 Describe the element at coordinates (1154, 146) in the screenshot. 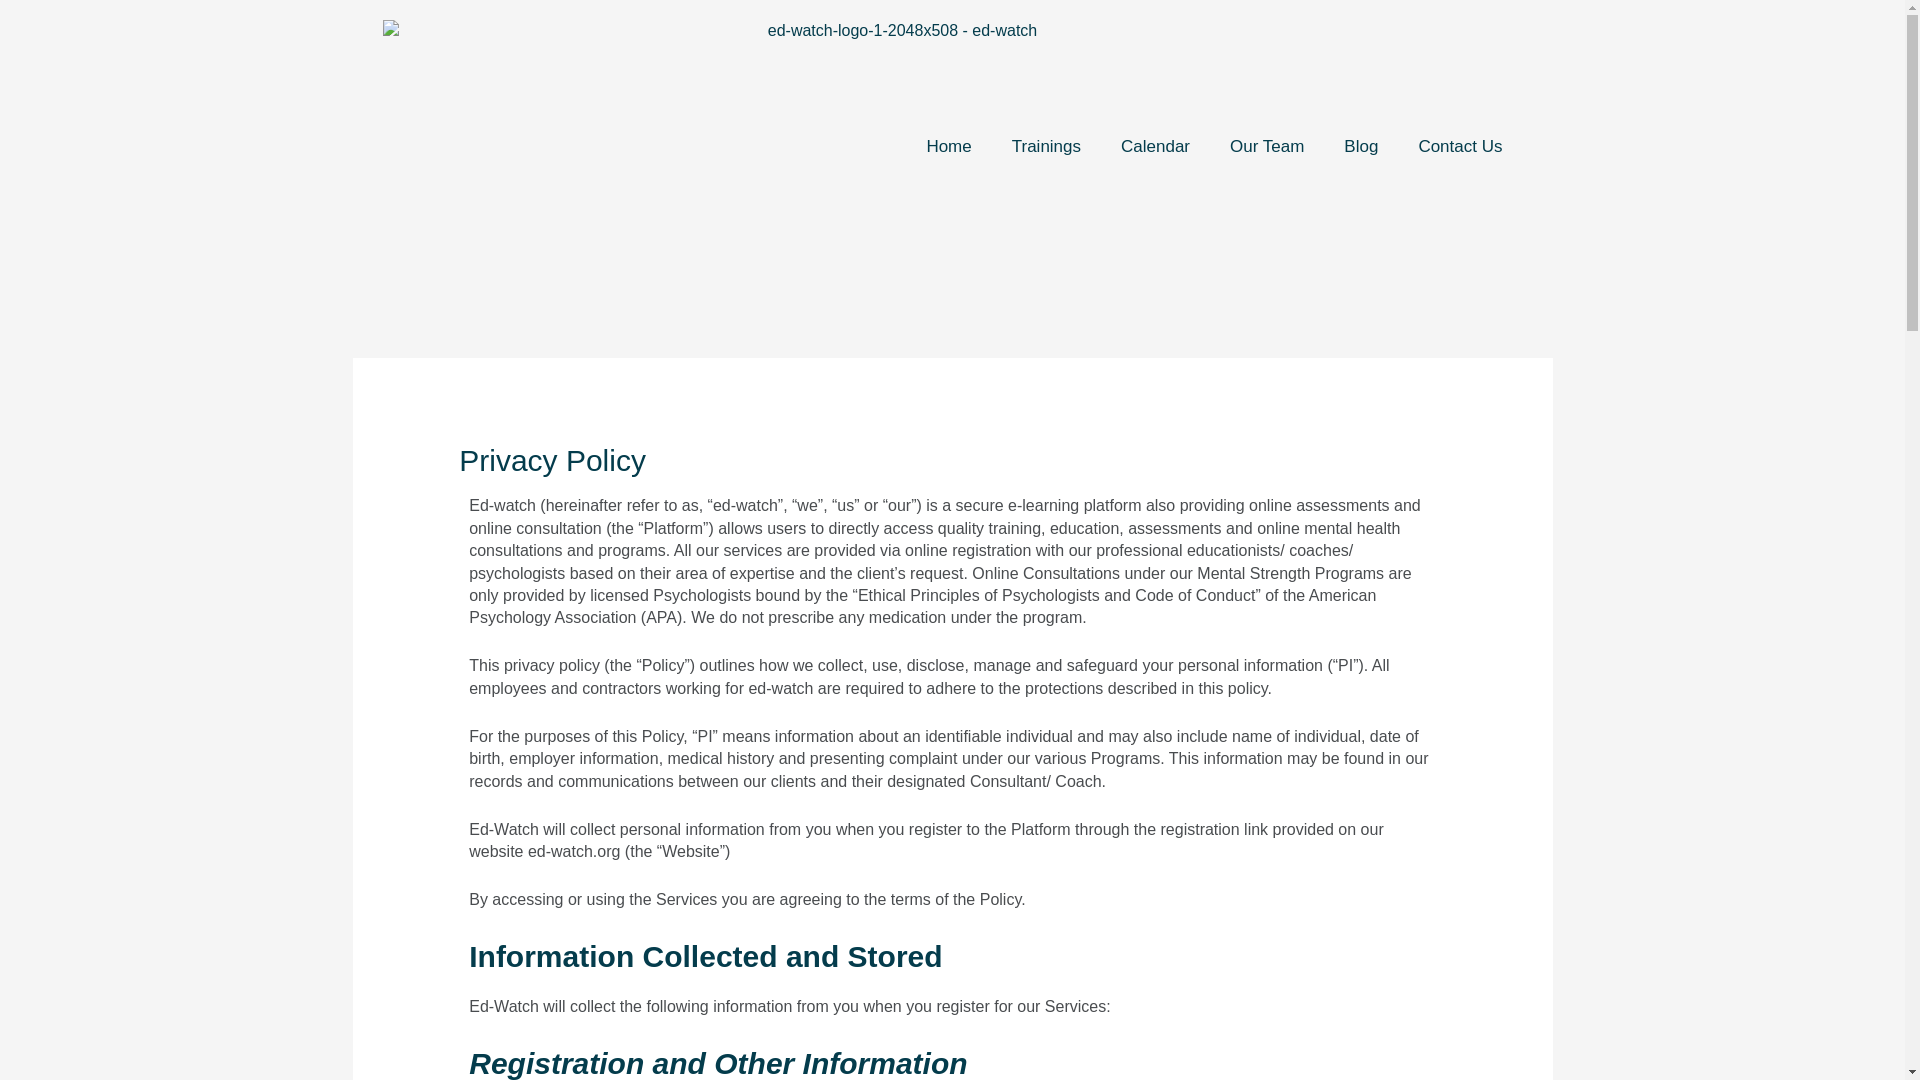

I see `Calendar` at that location.